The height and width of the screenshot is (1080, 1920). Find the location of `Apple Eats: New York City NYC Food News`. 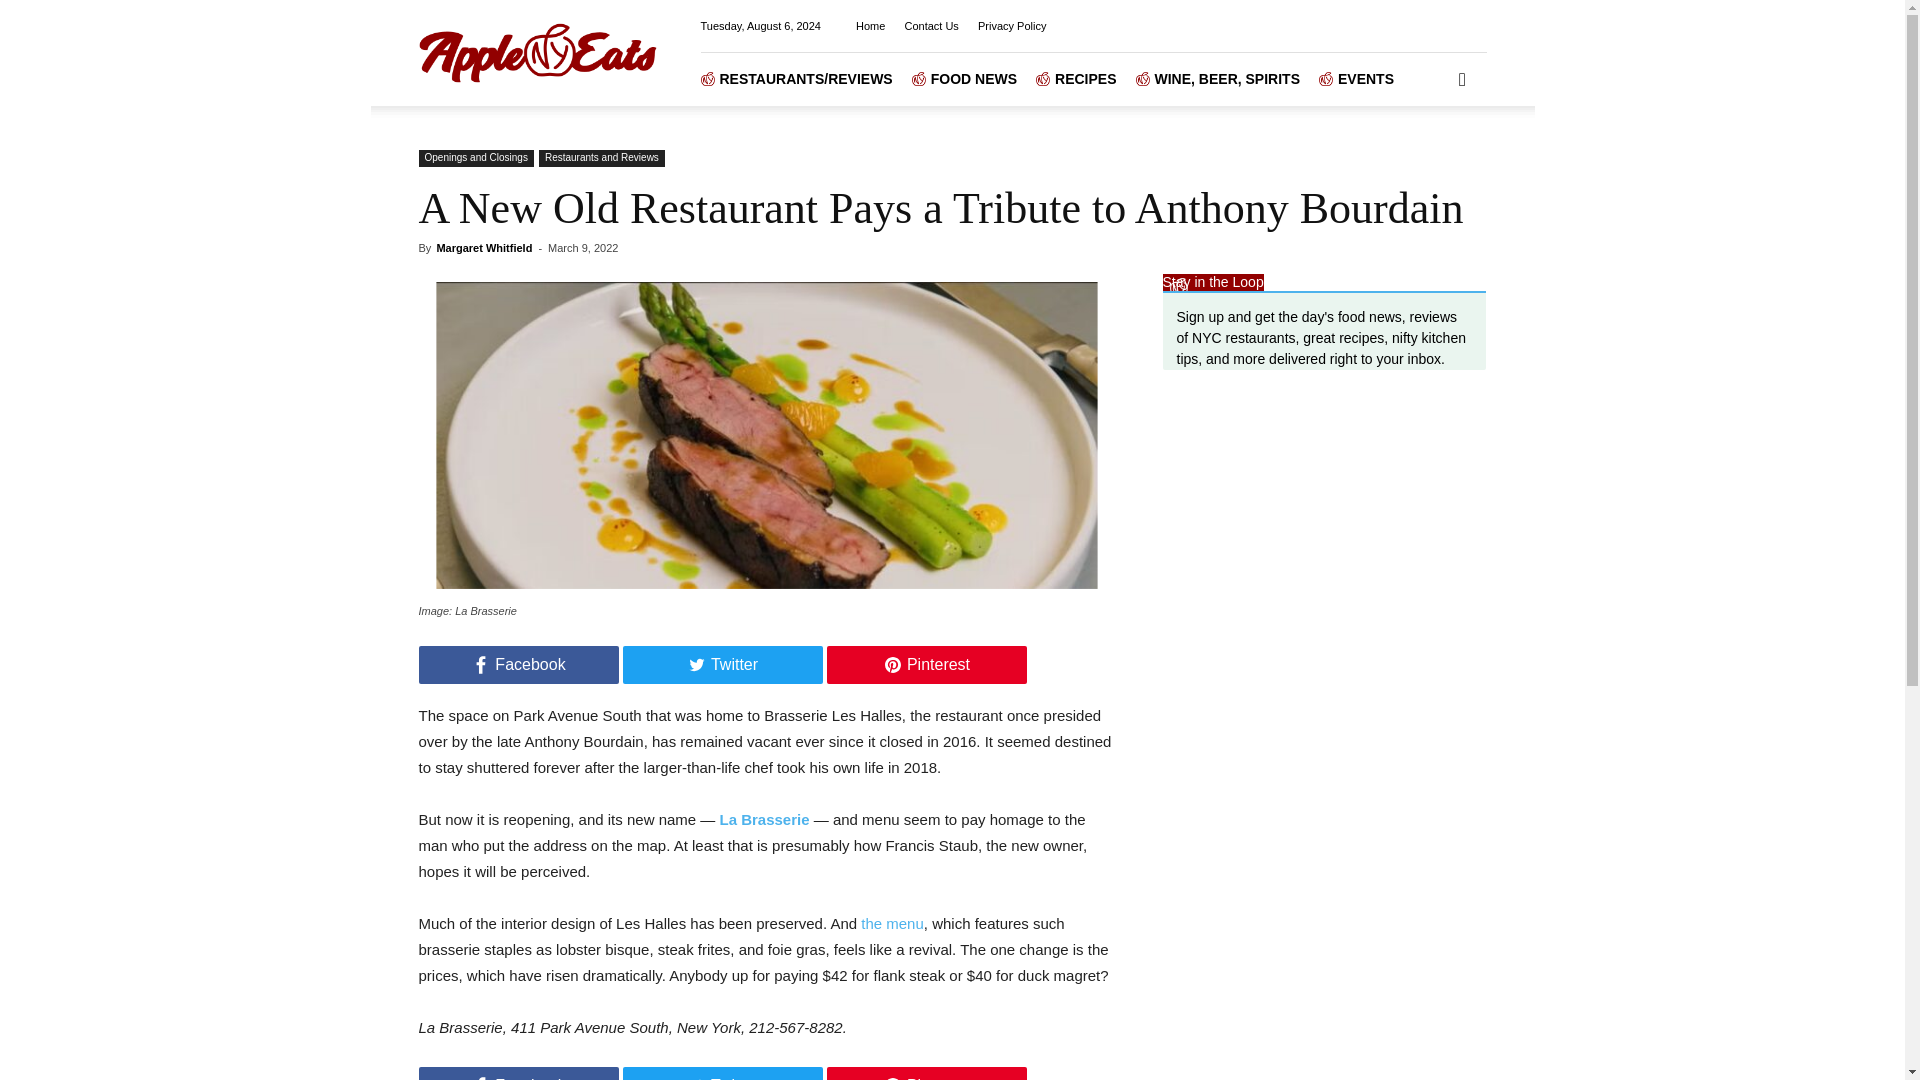

Apple Eats: New York City NYC Food News is located at coordinates (537, 52).